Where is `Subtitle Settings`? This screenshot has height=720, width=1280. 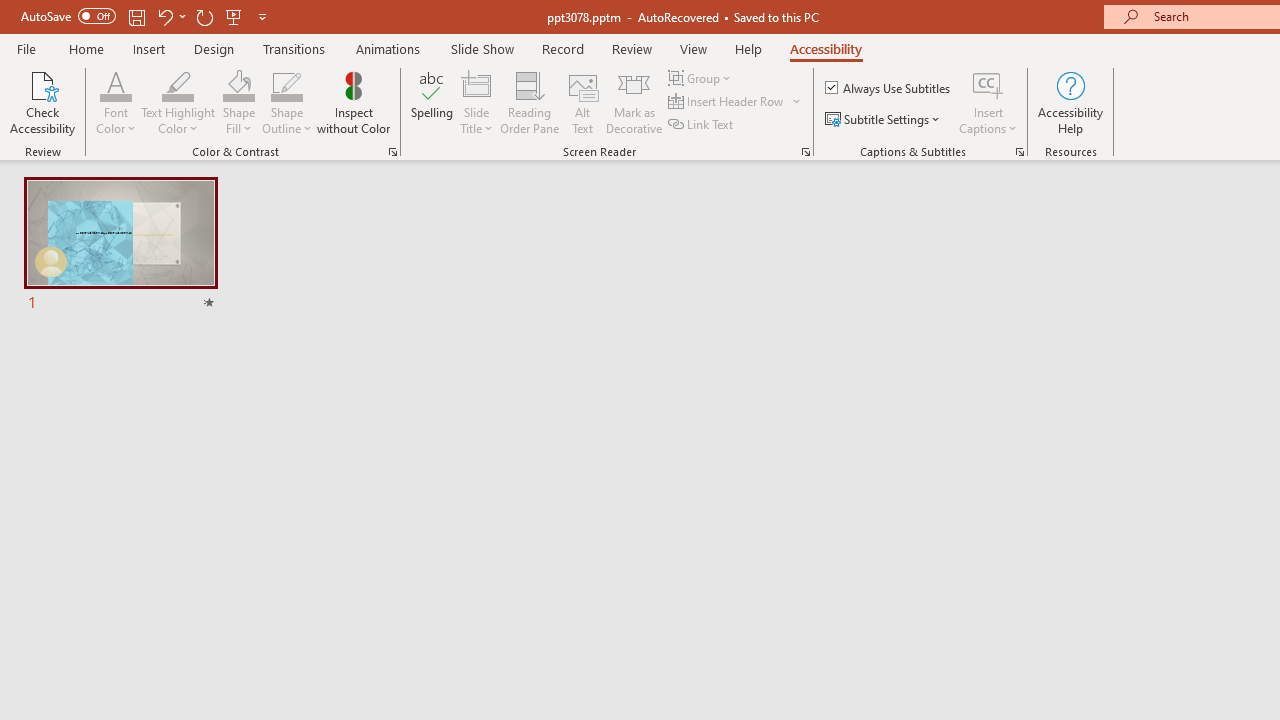
Subtitle Settings is located at coordinates (884, 120).